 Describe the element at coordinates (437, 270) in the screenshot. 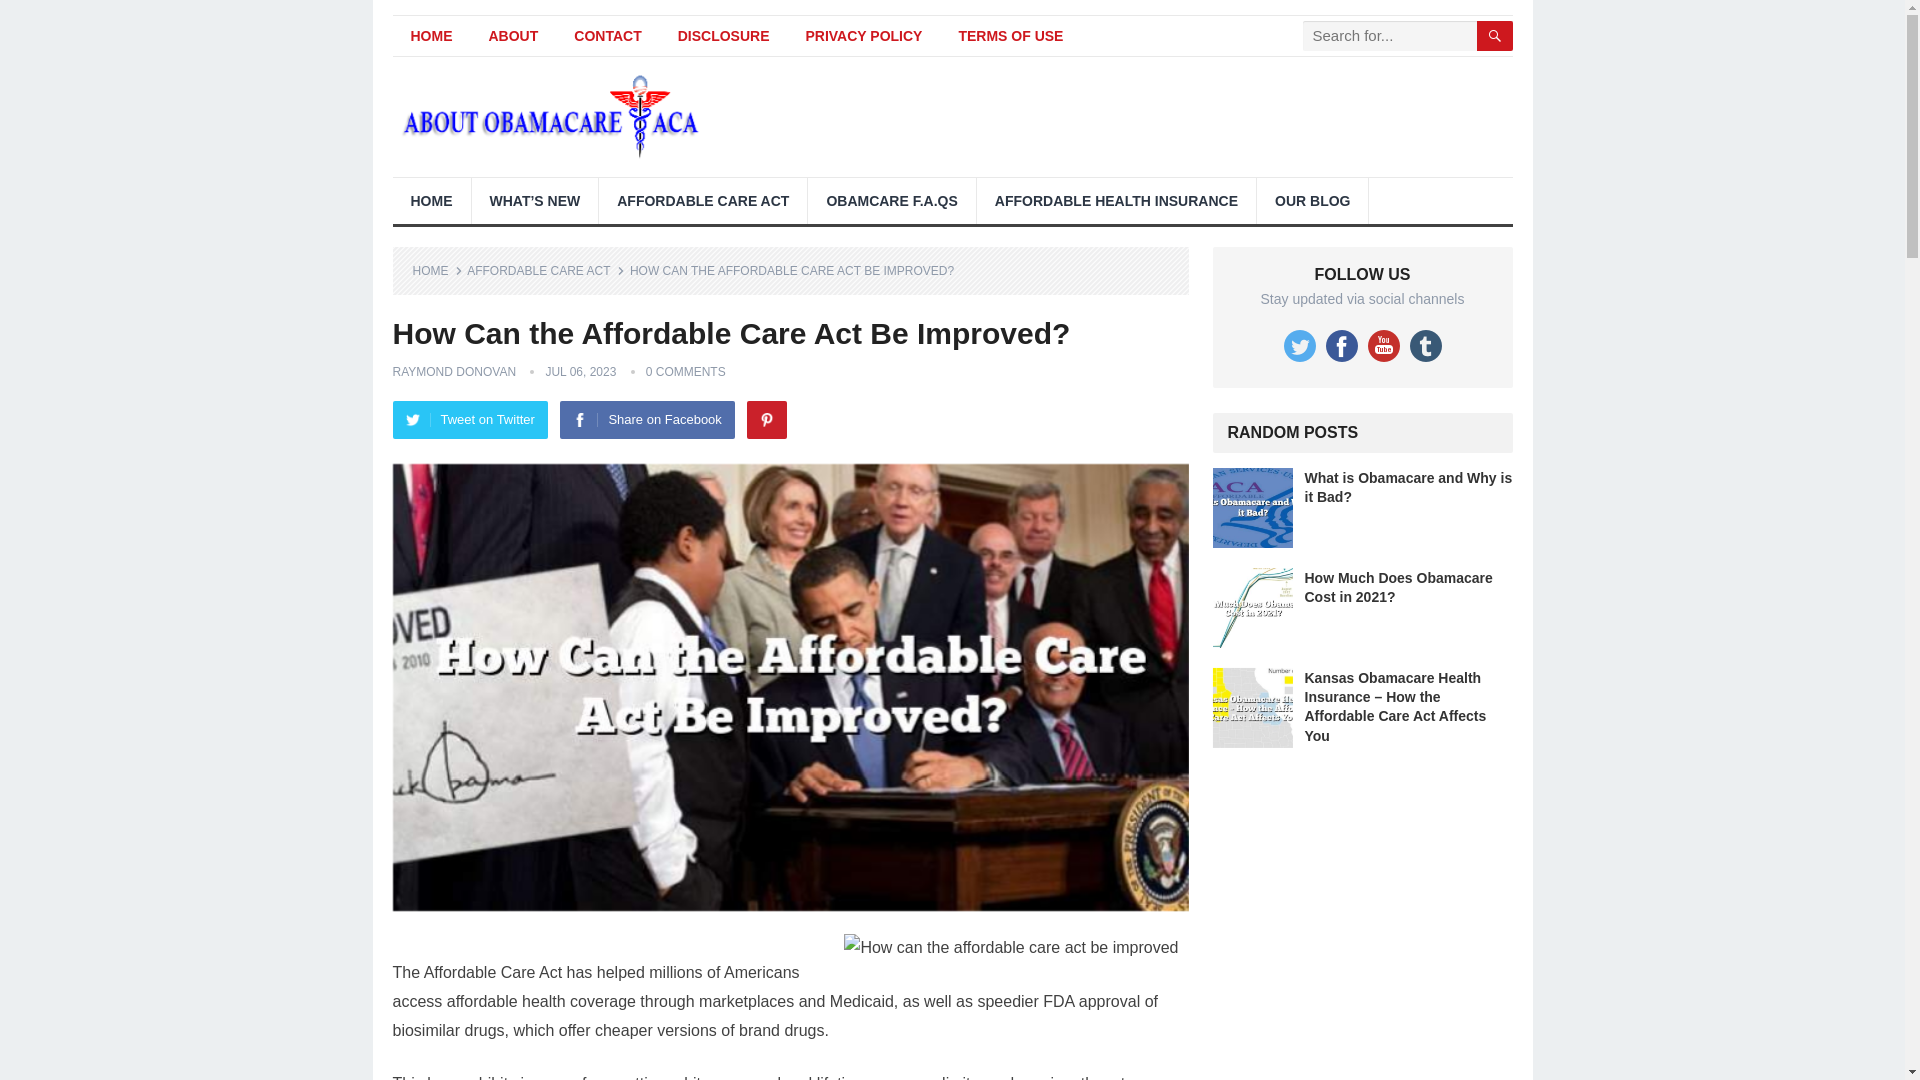

I see `HOME` at that location.